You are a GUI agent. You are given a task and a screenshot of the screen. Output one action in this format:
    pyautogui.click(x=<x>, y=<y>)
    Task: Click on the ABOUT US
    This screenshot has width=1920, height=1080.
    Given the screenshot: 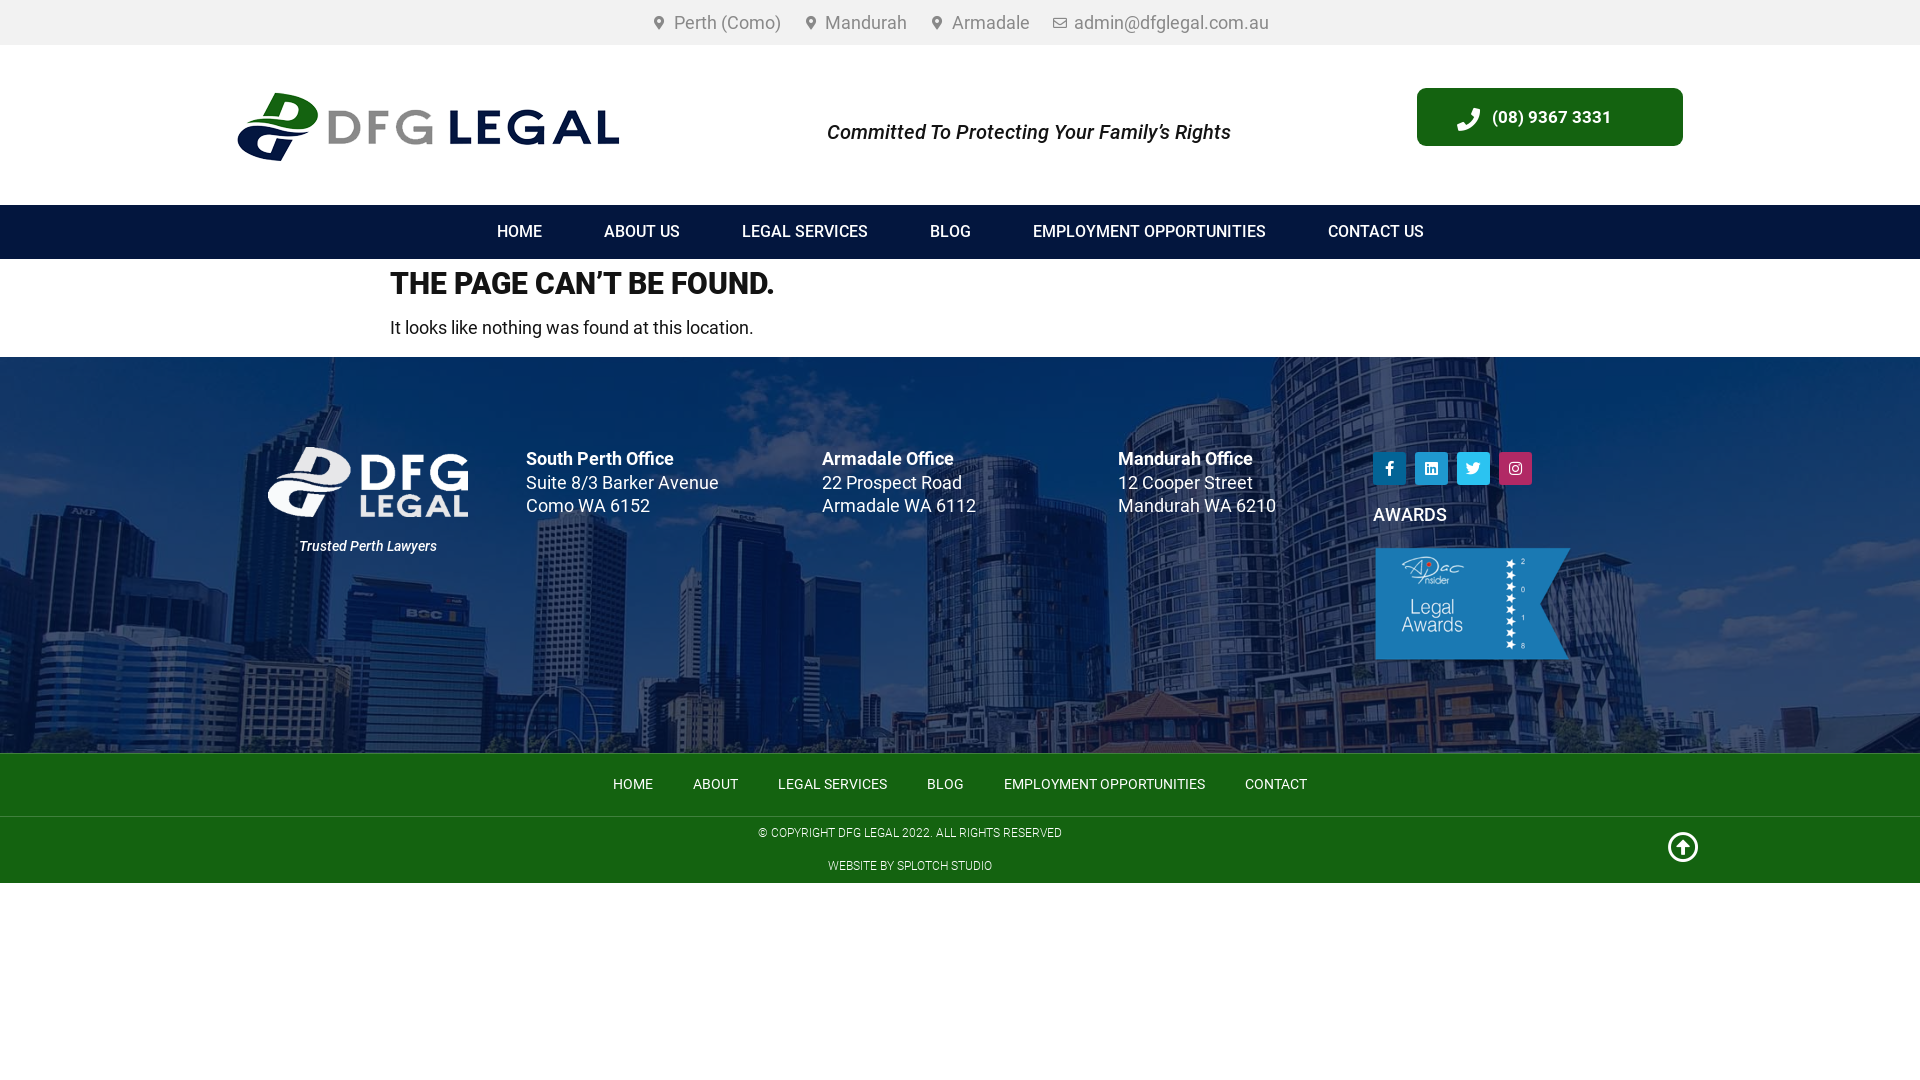 What is the action you would take?
    pyautogui.click(x=641, y=232)
    